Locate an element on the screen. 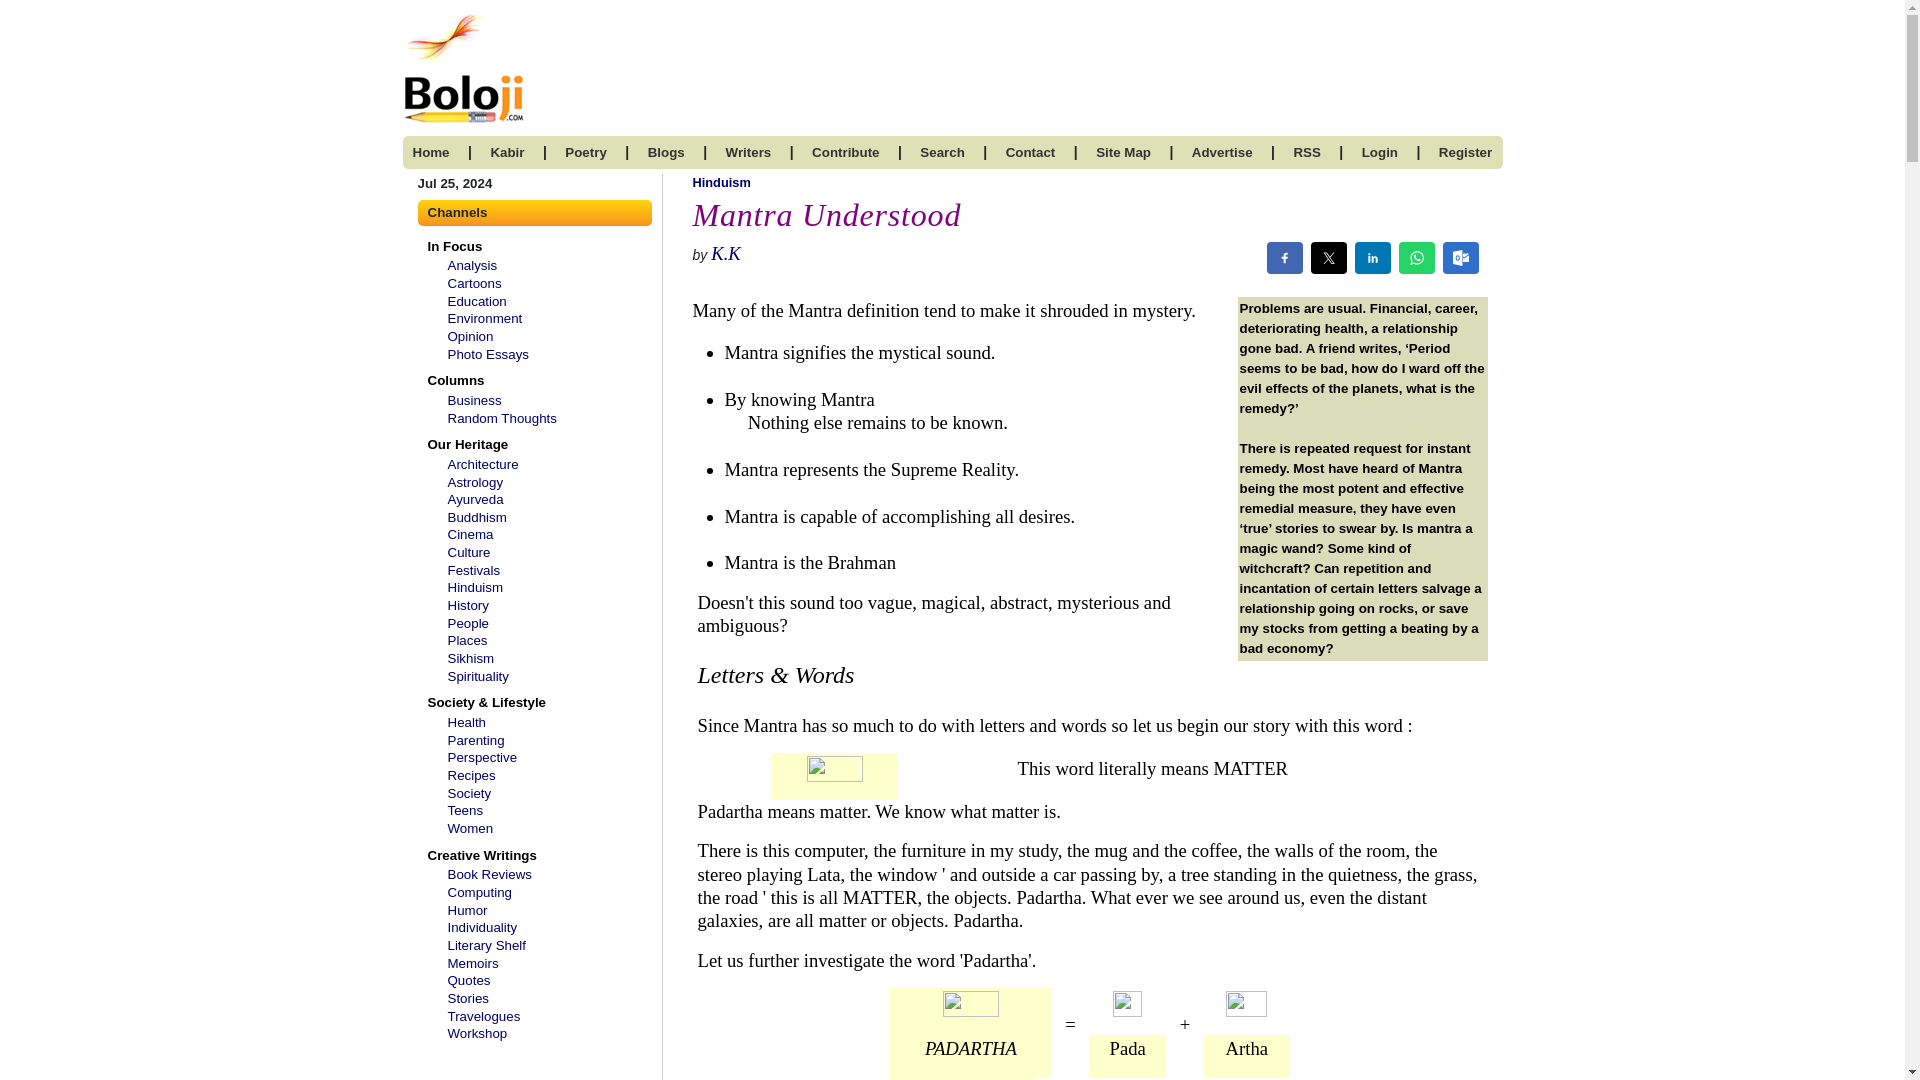 The image size is (1920, 1080). Business is located at coordinates (474, 400).